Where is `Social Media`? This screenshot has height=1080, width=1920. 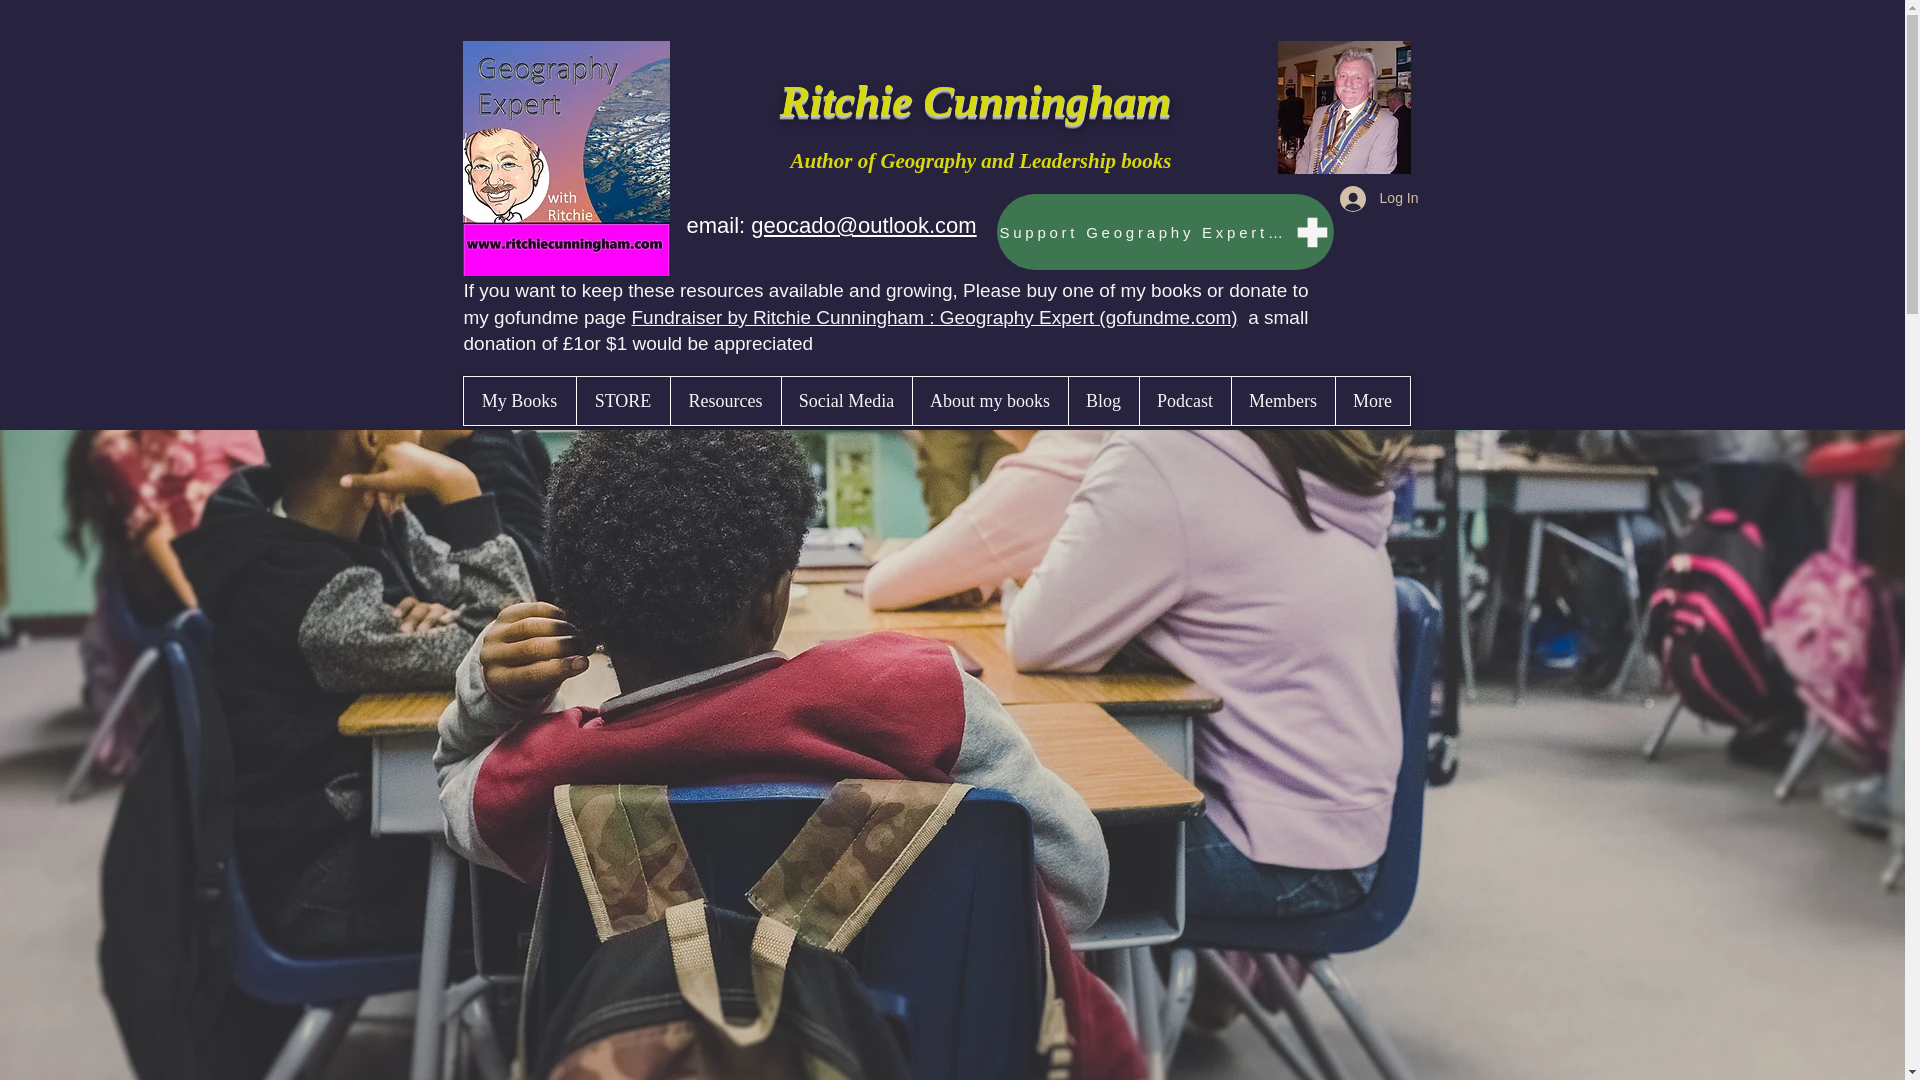
Social Media is located at coordinates (844, 400).